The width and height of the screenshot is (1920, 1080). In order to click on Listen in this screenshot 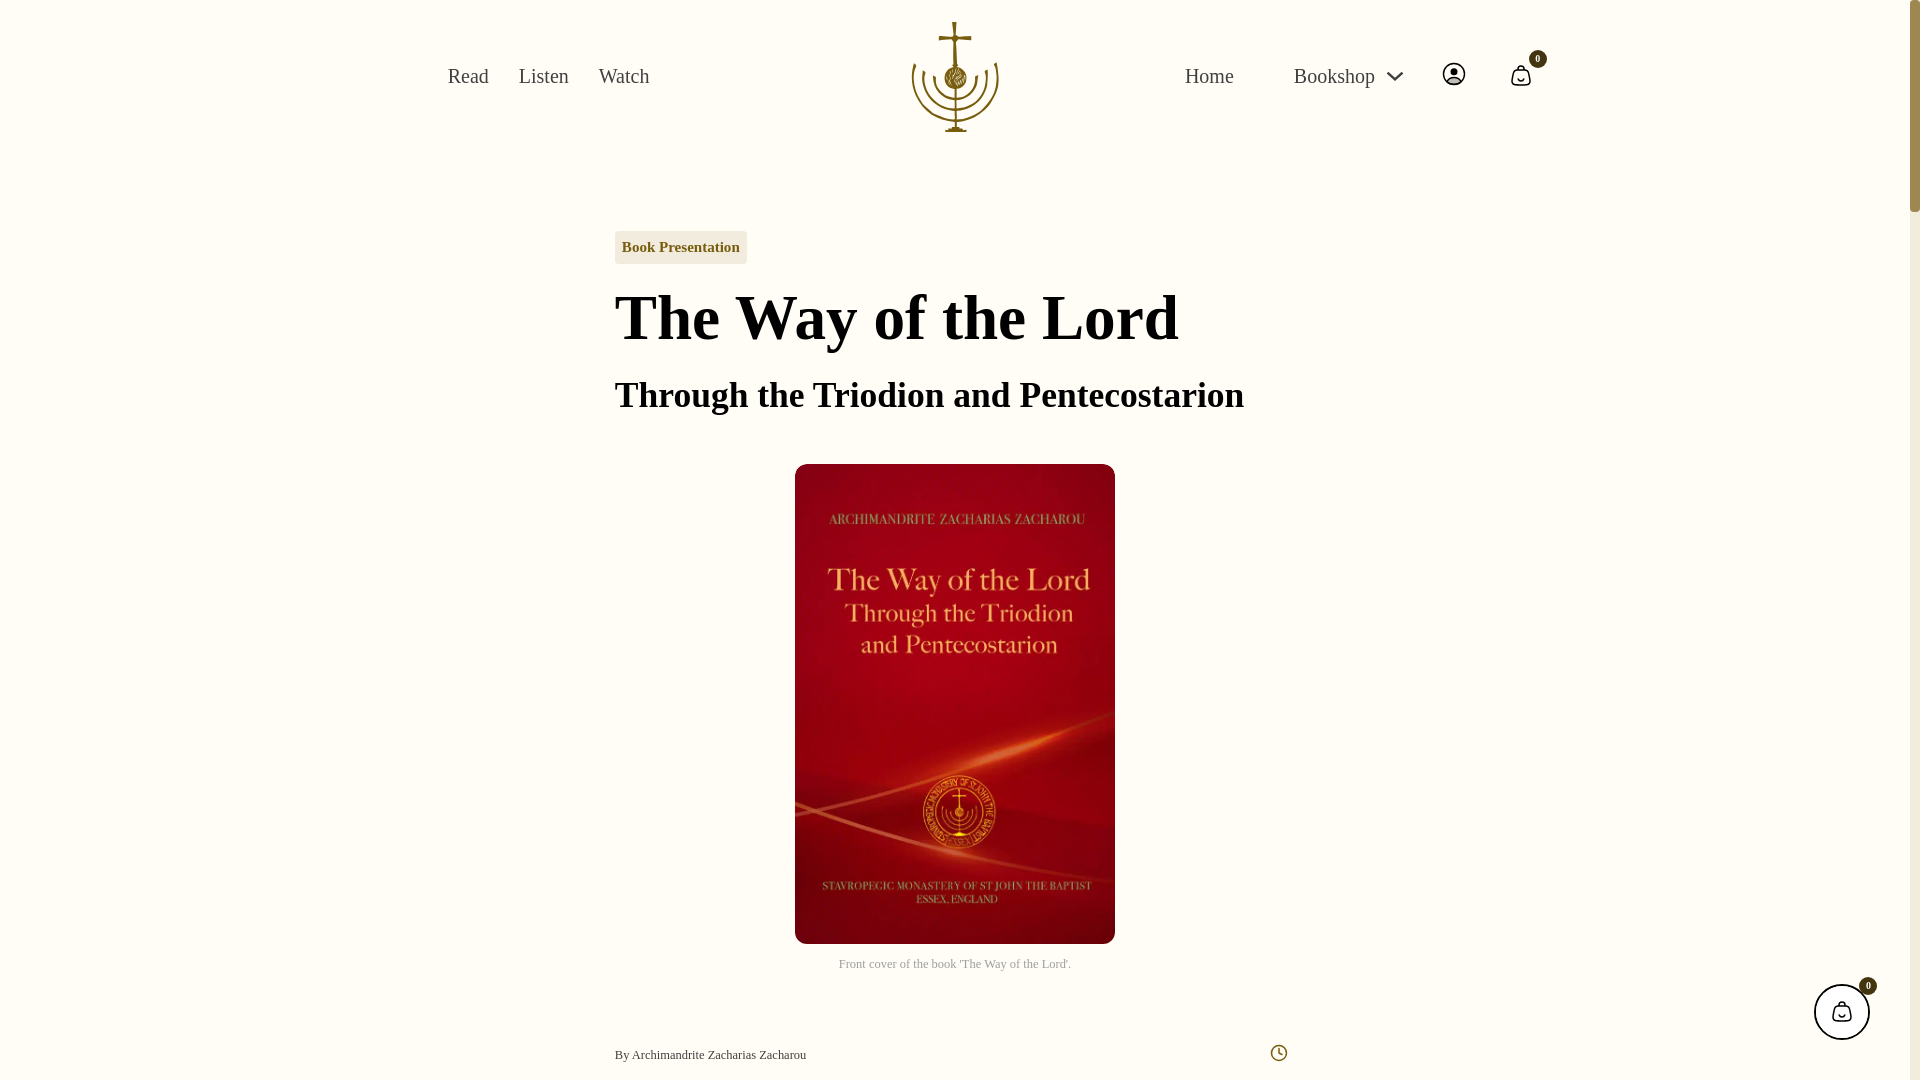, I will do `click(543, 76)`.